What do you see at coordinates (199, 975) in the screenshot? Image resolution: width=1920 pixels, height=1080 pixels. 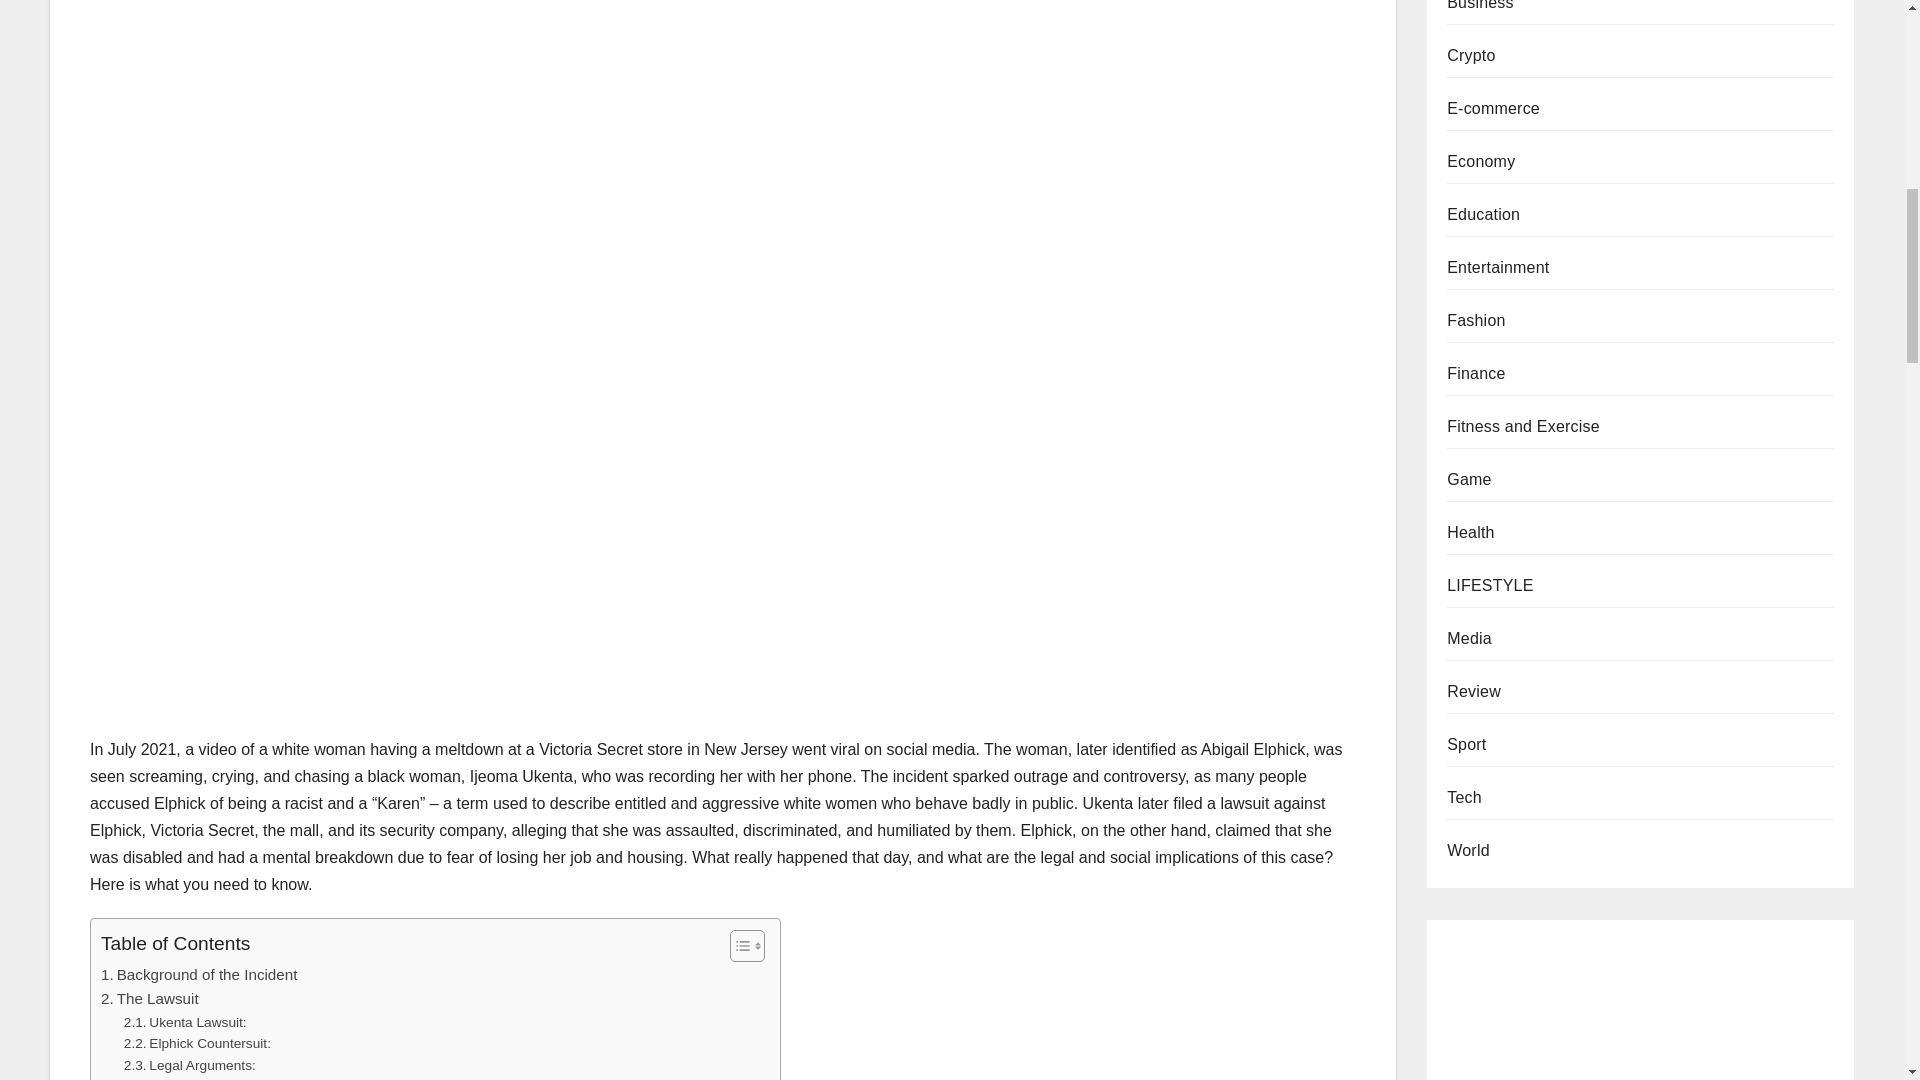 I see `Background of the Incident` at bounding box center [199, 975].